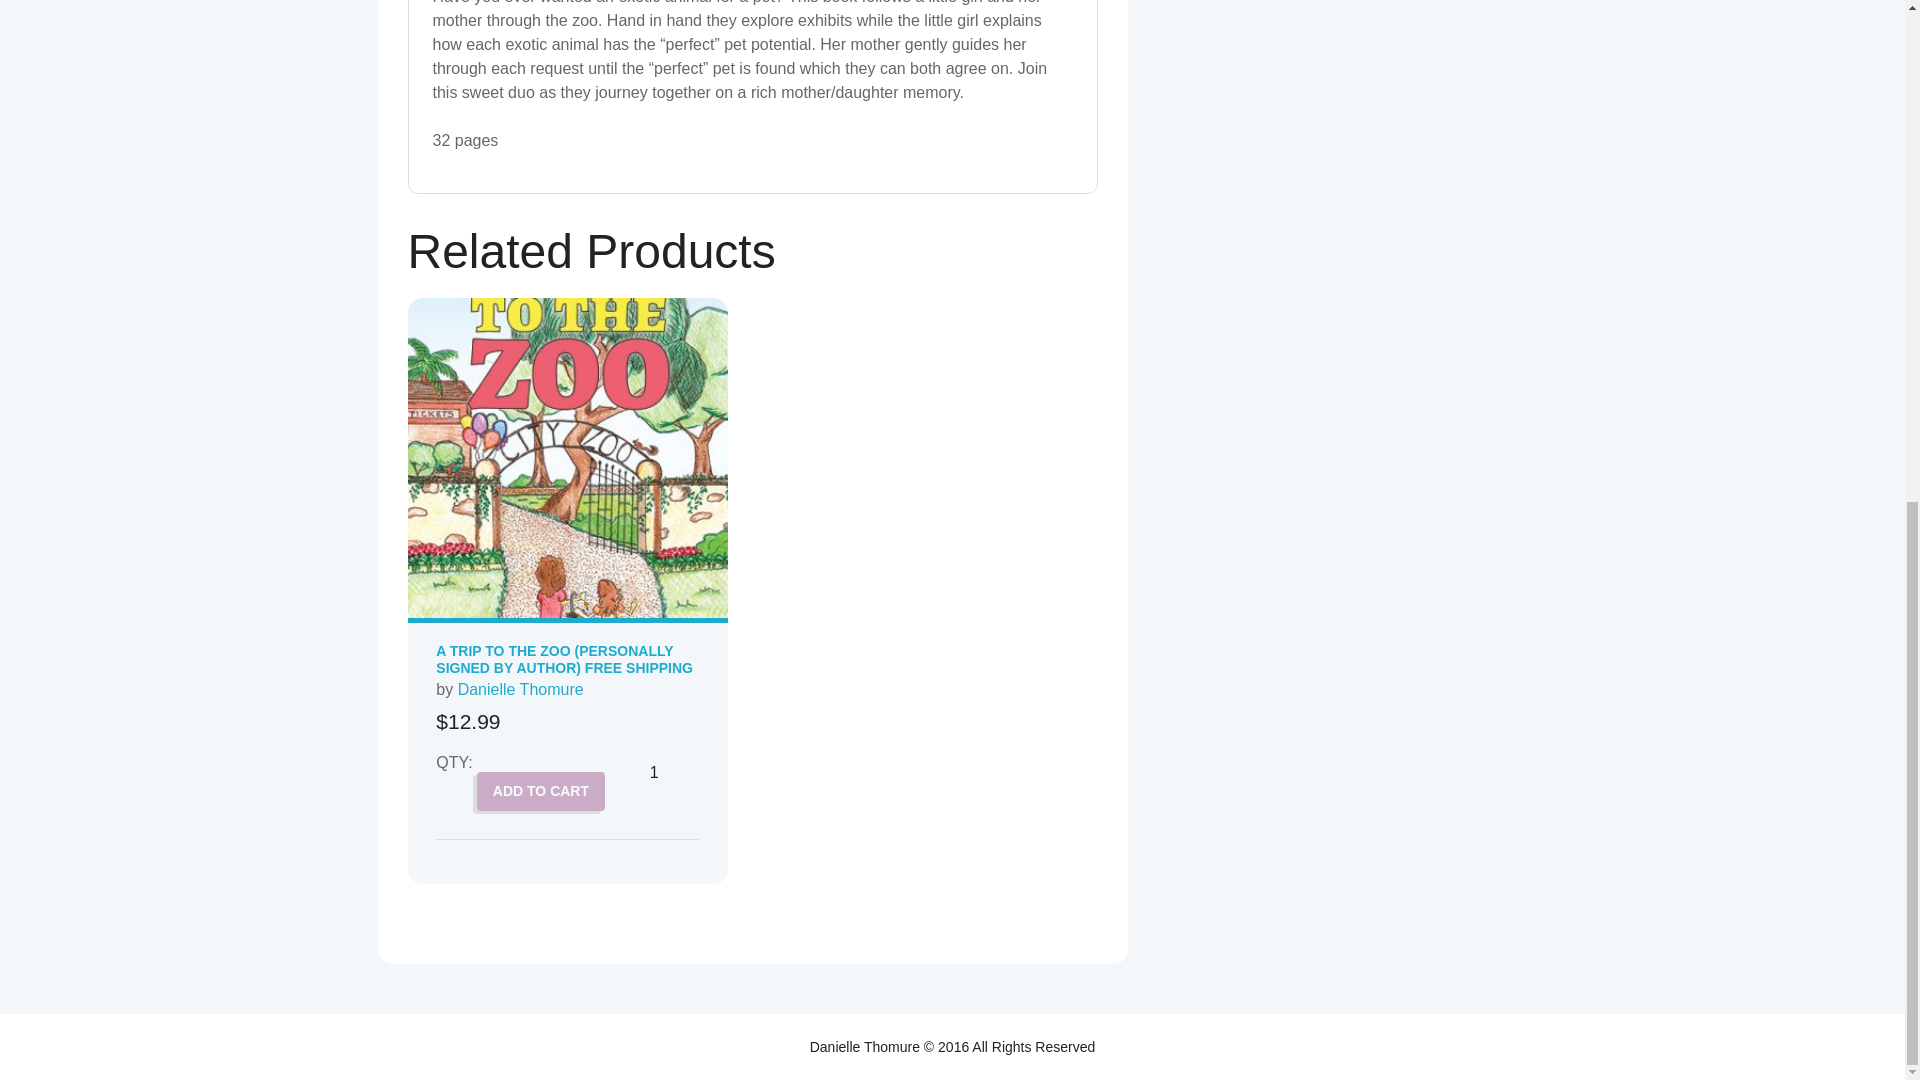 Image resolution: width=1920 pixels, height=1080 pixels. Describe the element at coordinates (540, 792) in the screenshot. I see `ADD TO CART` at that location.